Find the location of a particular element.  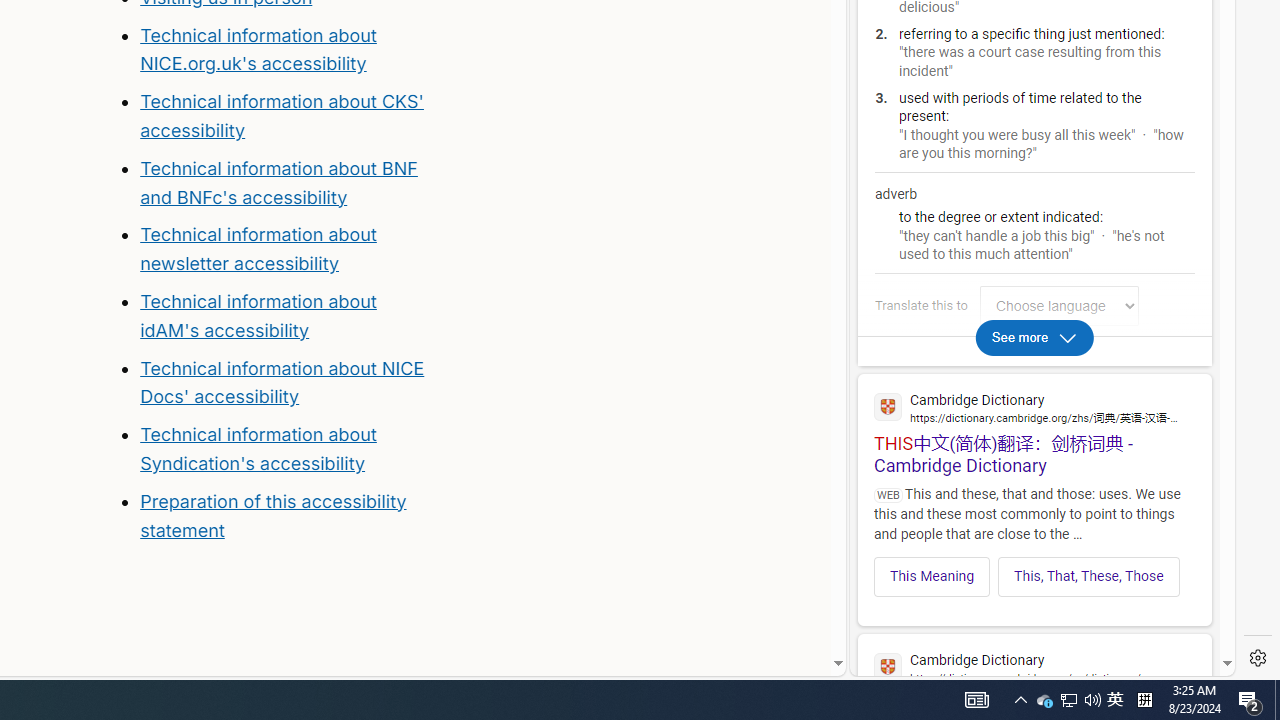

Technical information about newsletter accessibility is located at coordinates (258, 249).